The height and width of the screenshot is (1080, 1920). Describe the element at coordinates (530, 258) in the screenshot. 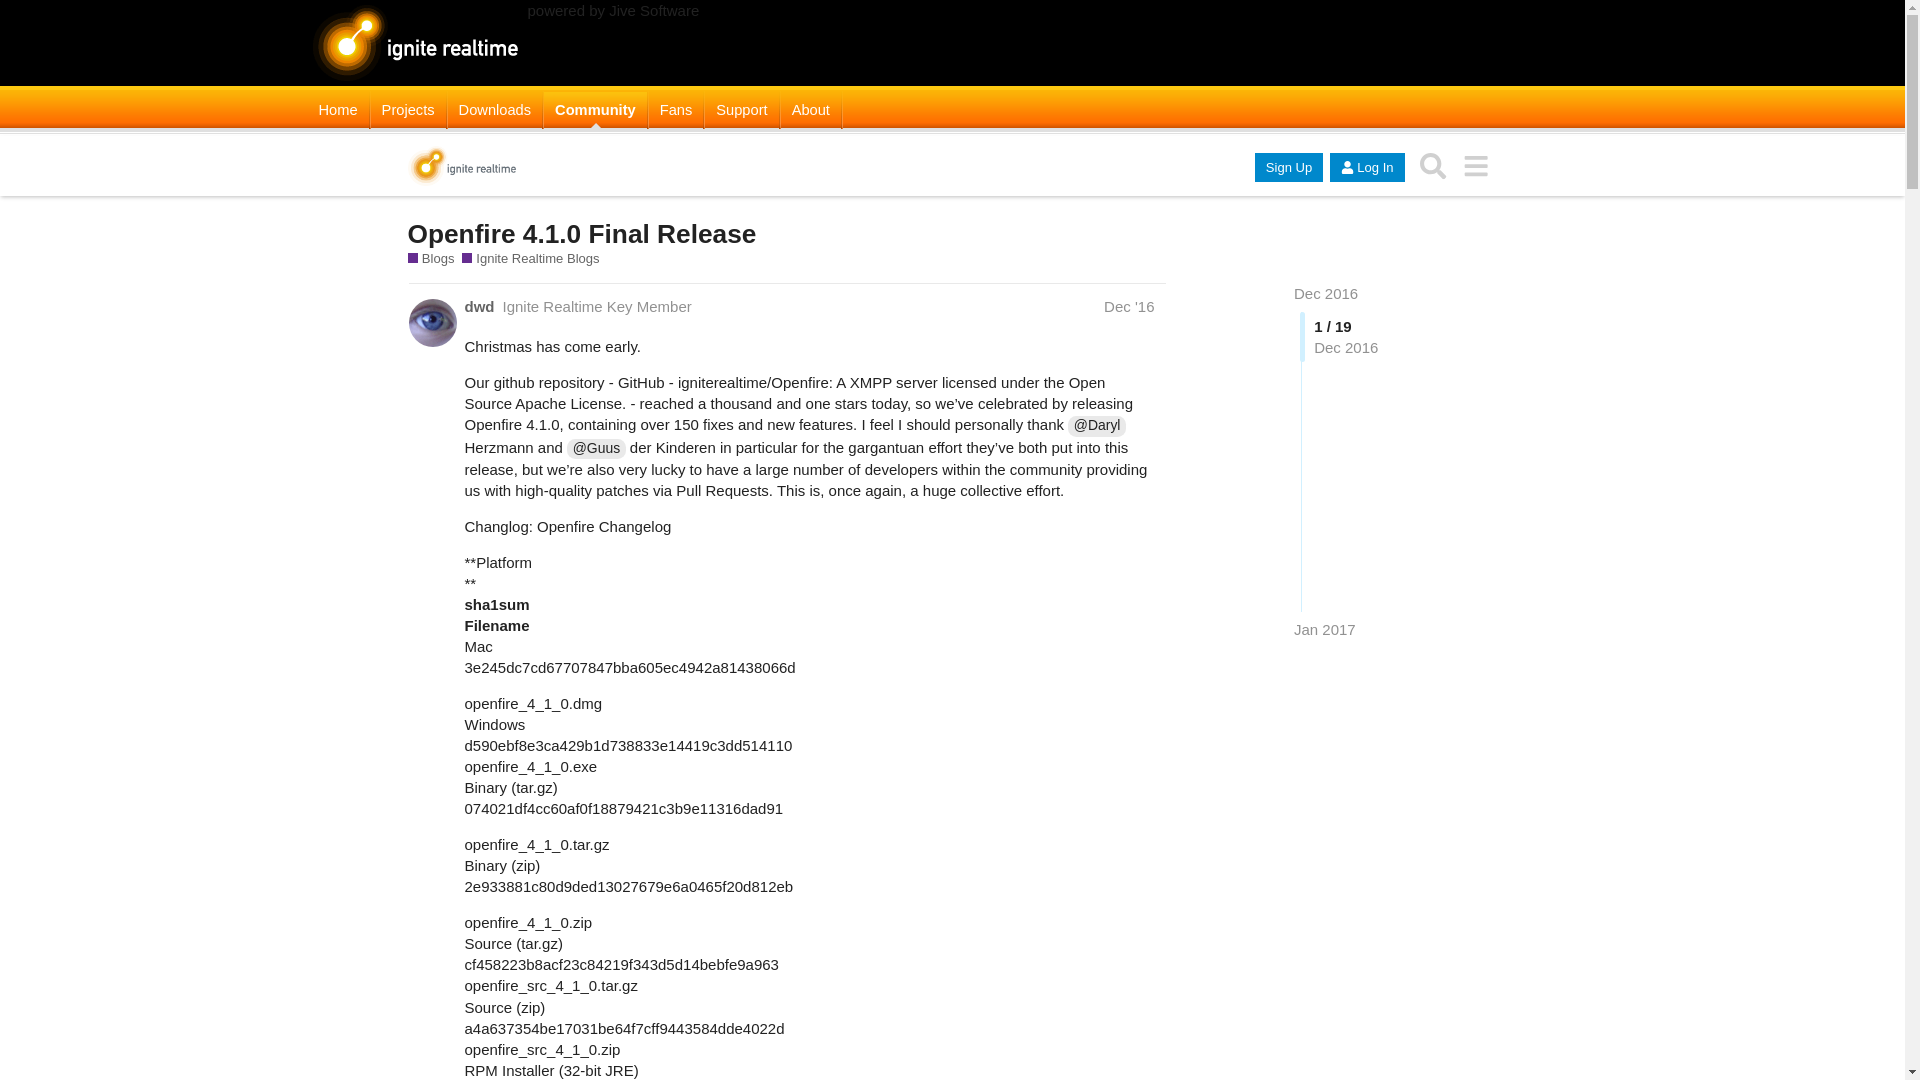

I see `Ignite Realtime Blogs` at that location.